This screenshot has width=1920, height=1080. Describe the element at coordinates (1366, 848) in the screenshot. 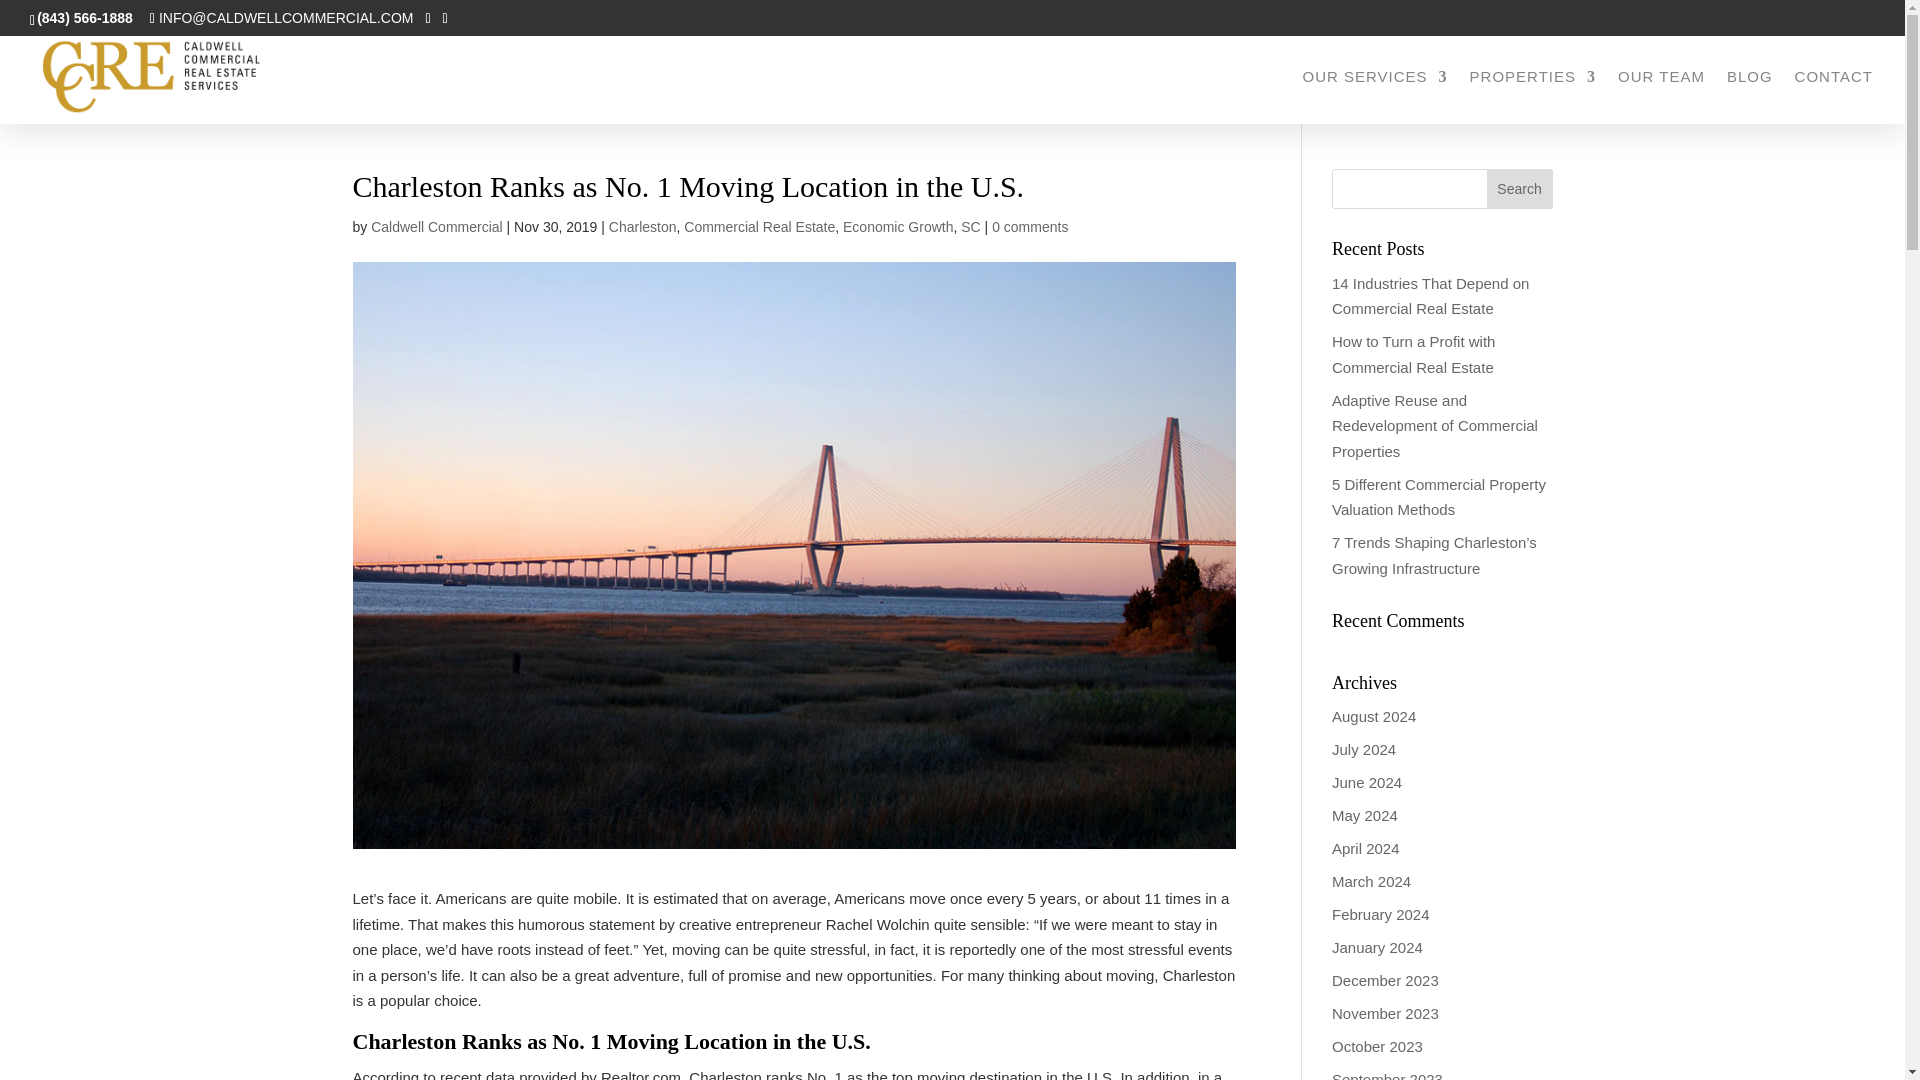

I see `April 2024` at that location.